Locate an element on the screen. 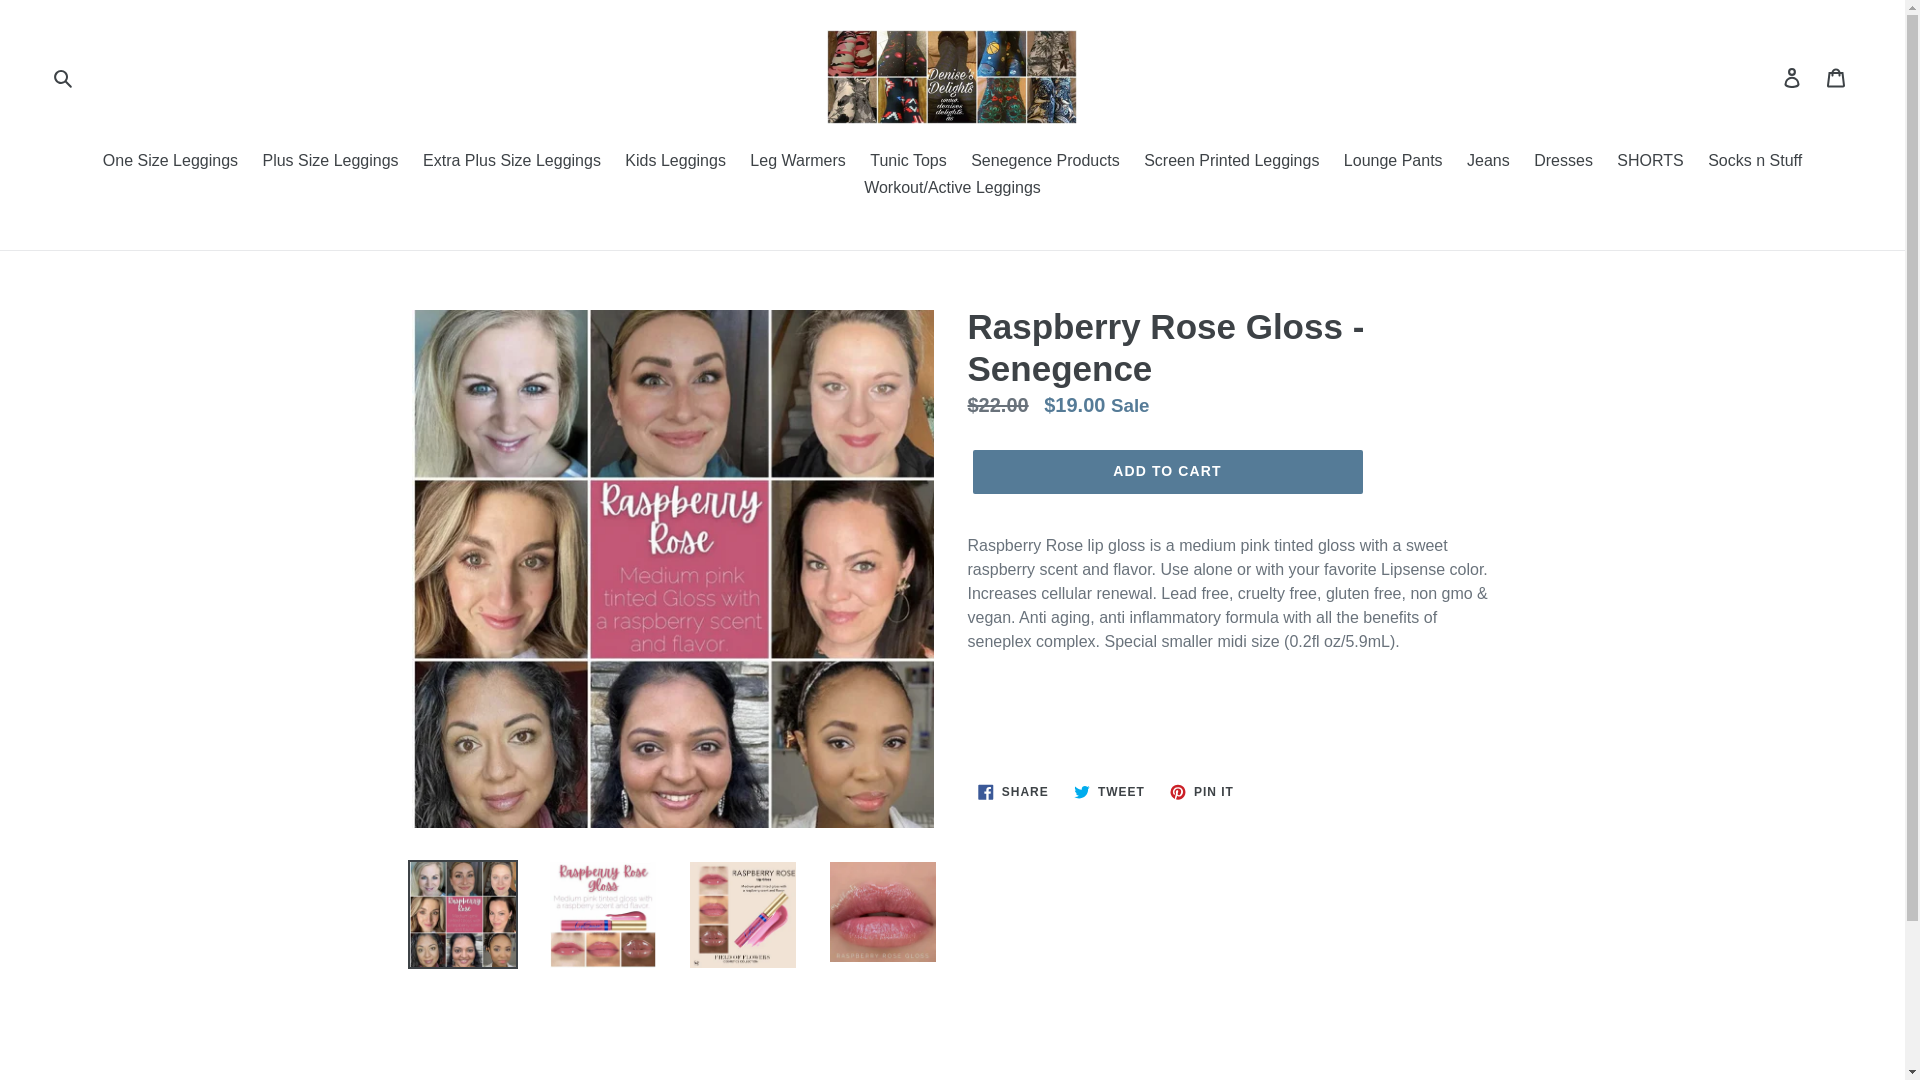  One Size Leggings is located at coordinates (170, 162).